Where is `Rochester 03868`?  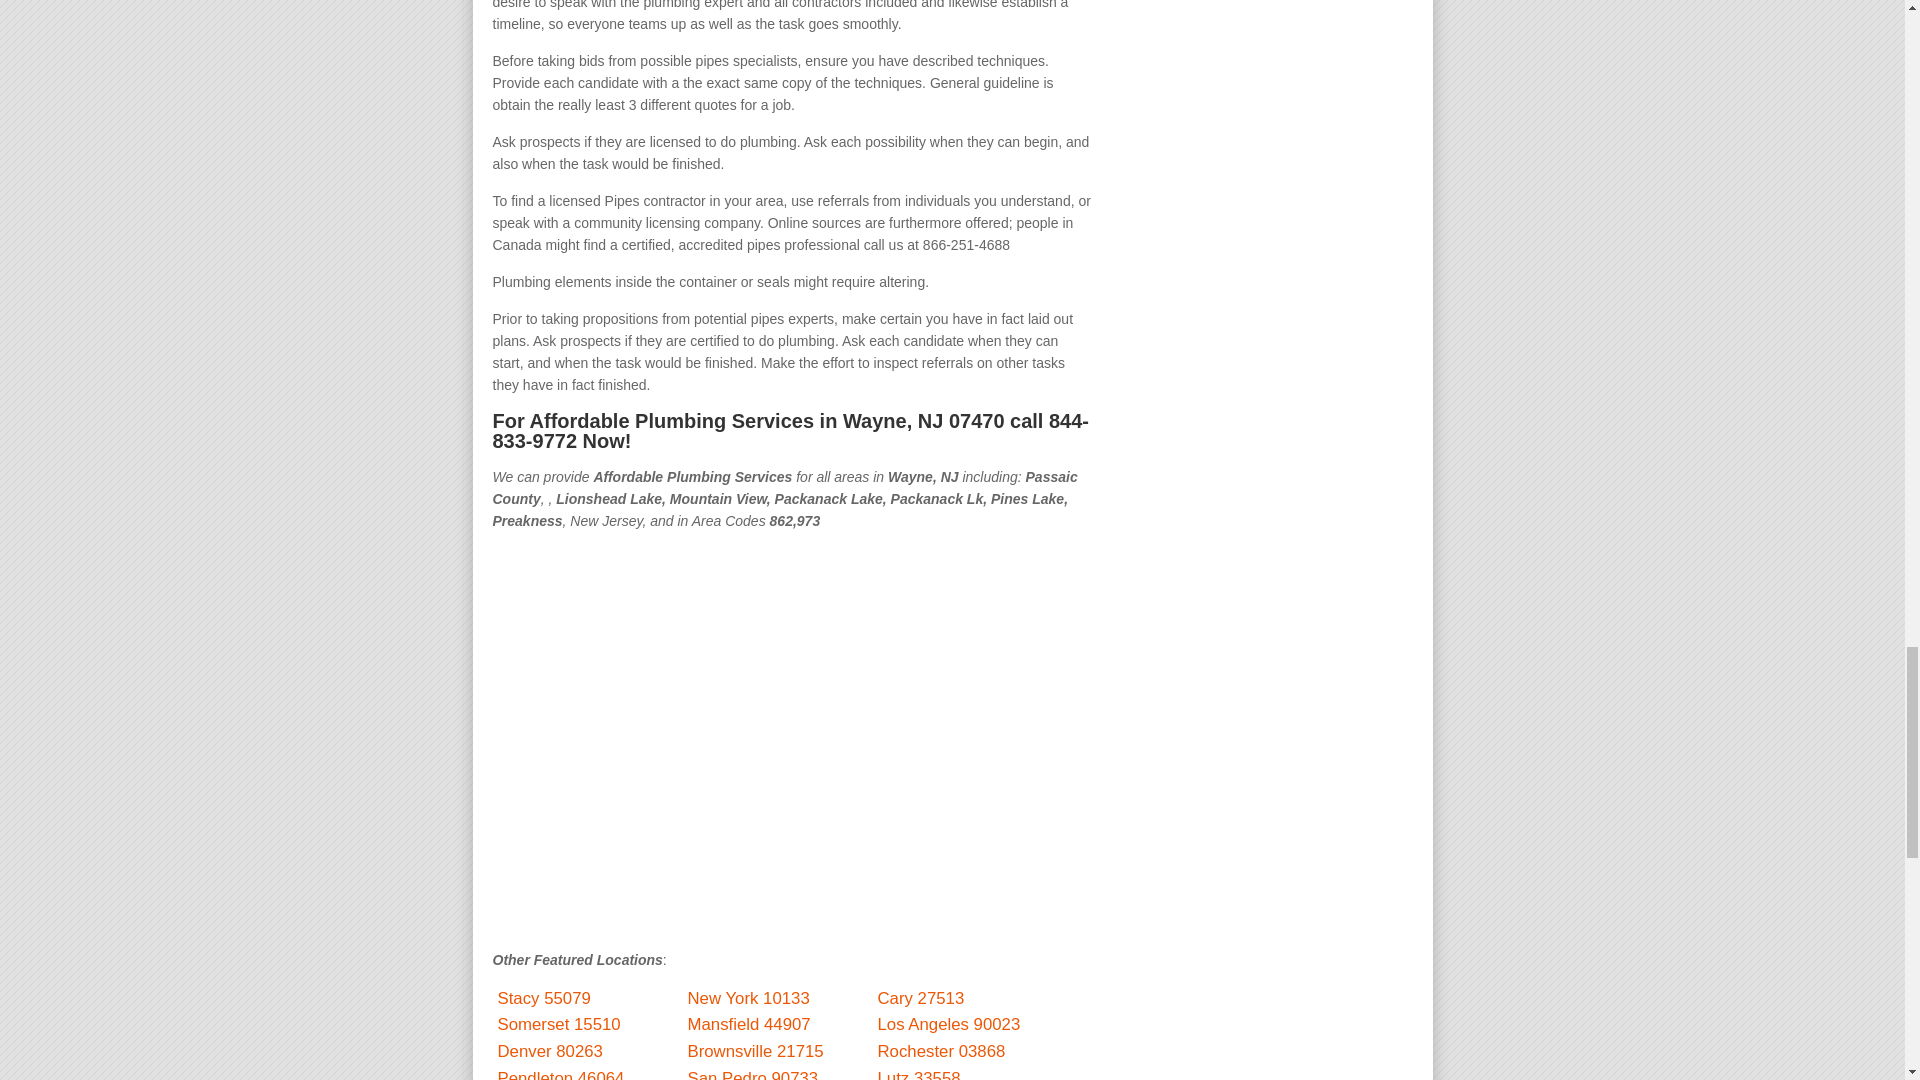
Rochester 03868 is located at coordinates (942, 1051).